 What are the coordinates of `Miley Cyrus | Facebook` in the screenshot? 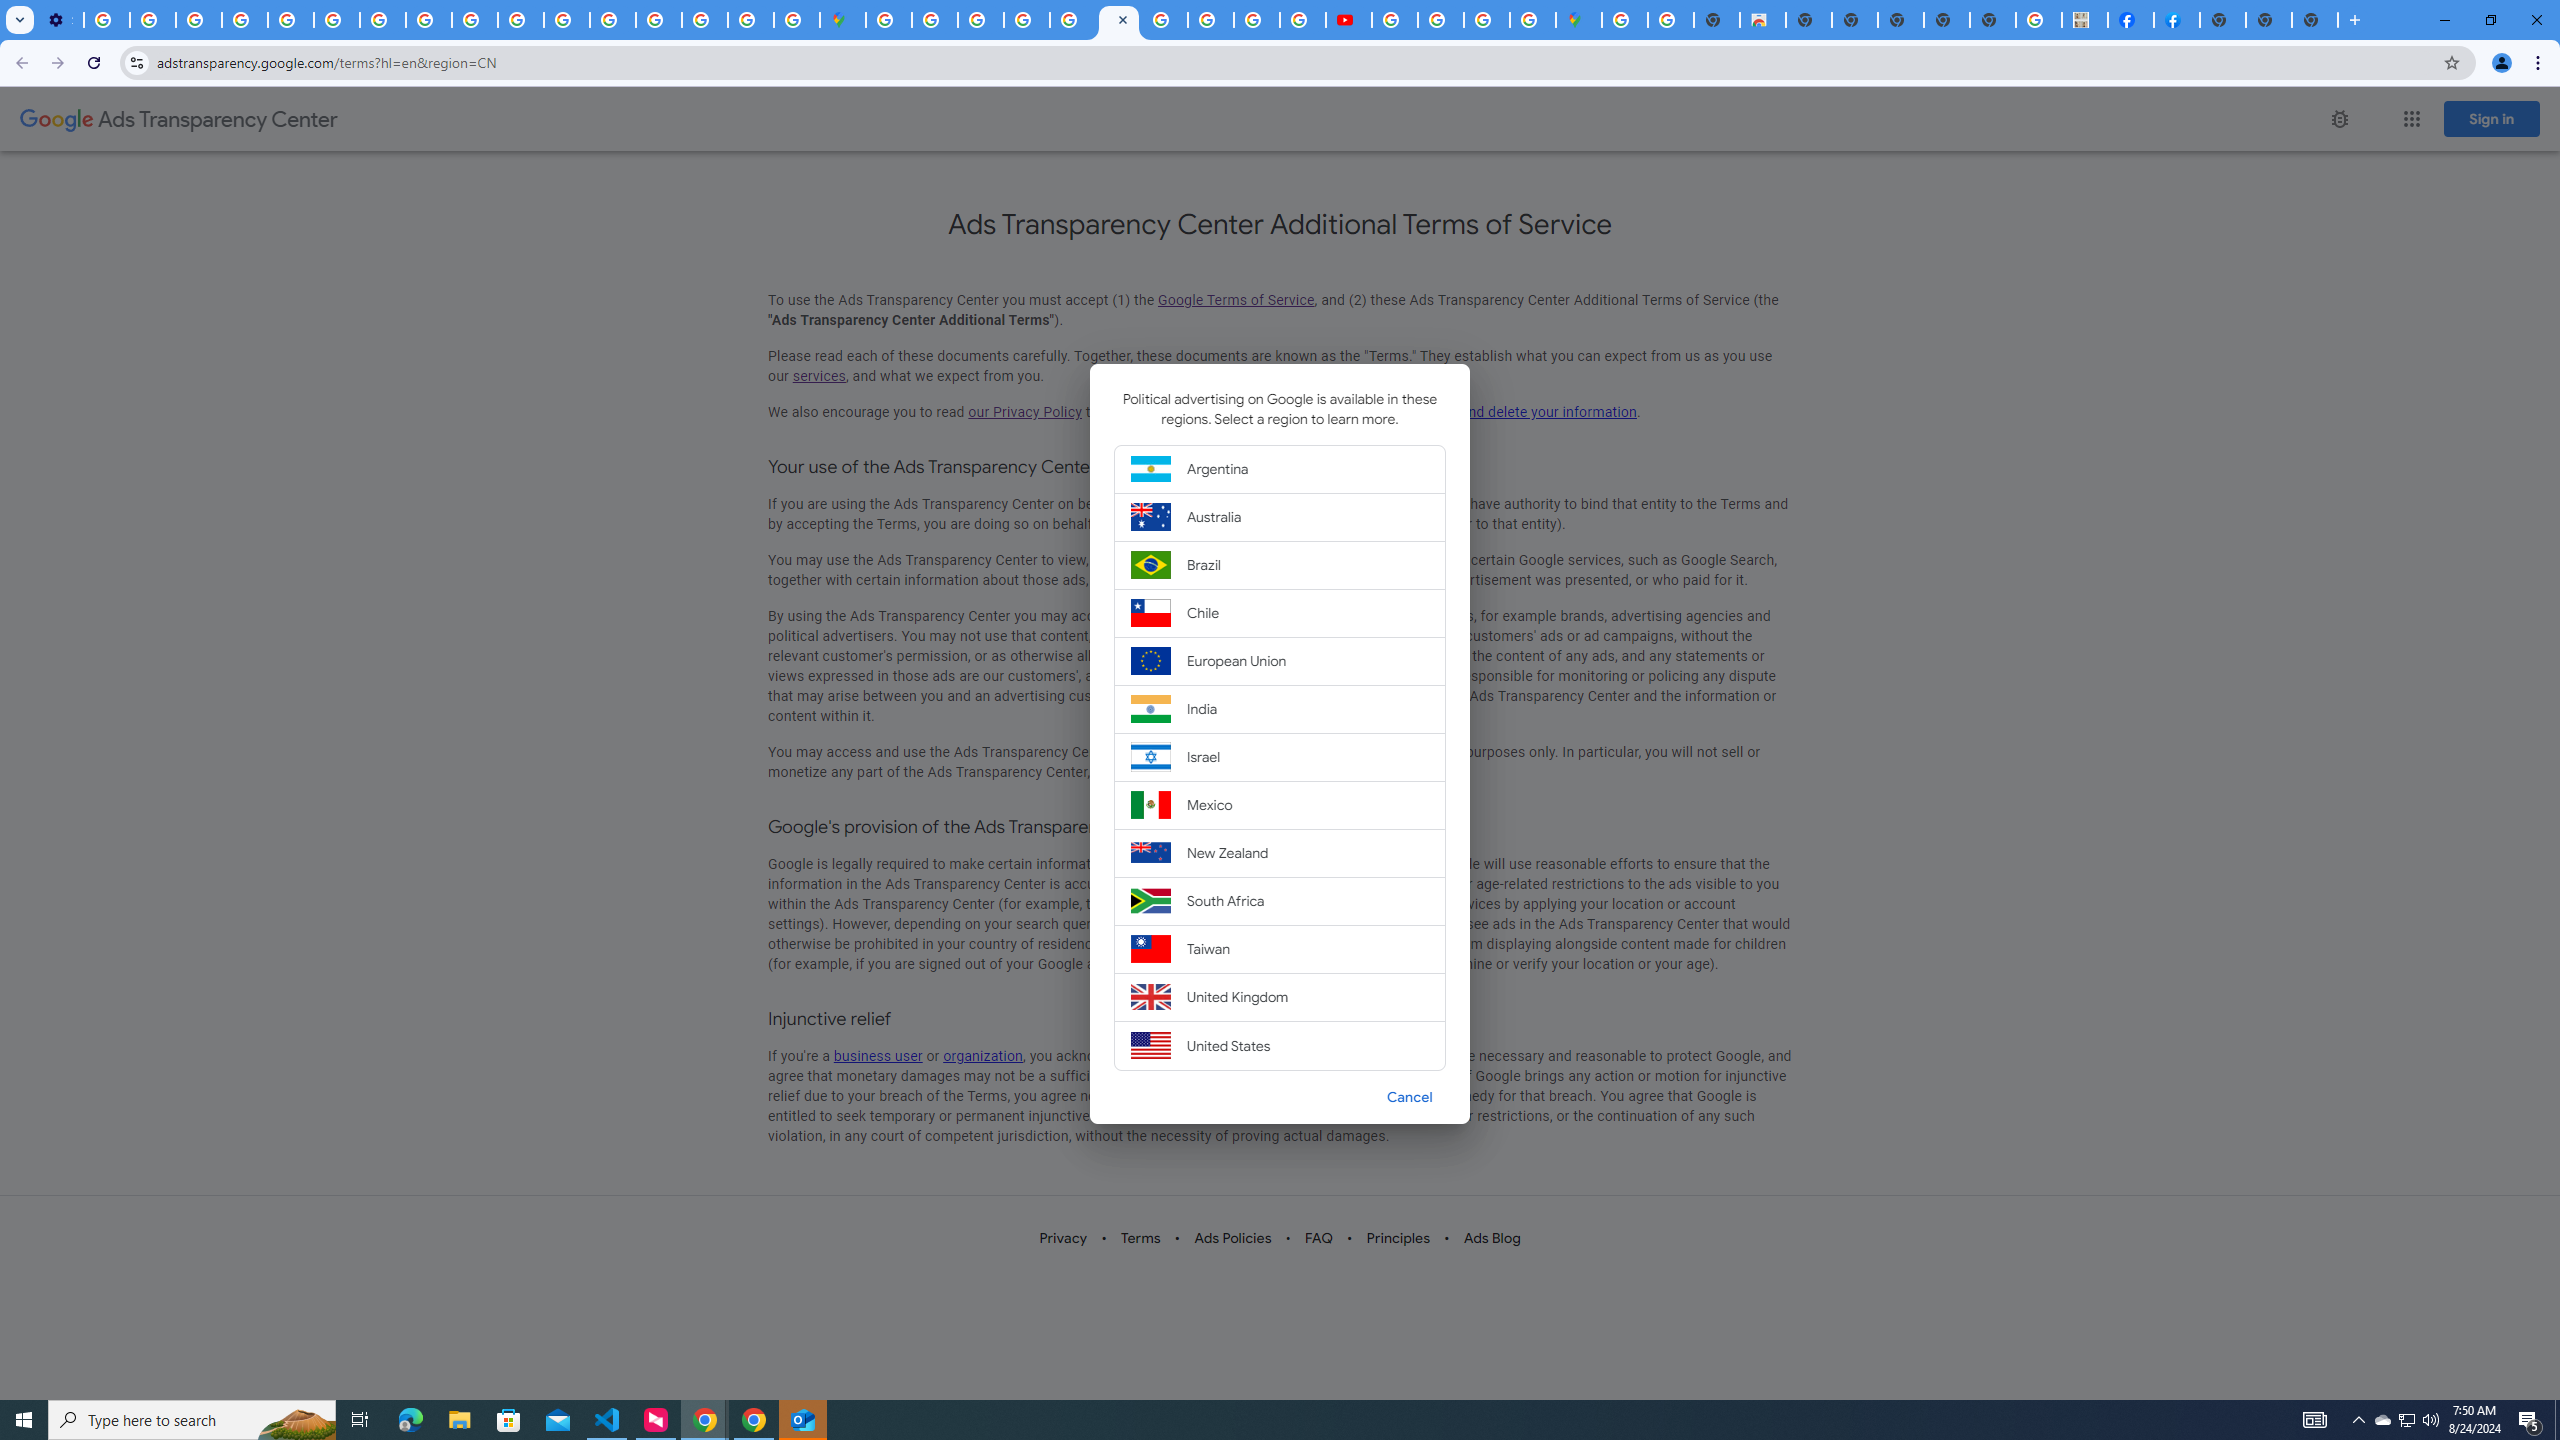 It's located at (2131, 20).